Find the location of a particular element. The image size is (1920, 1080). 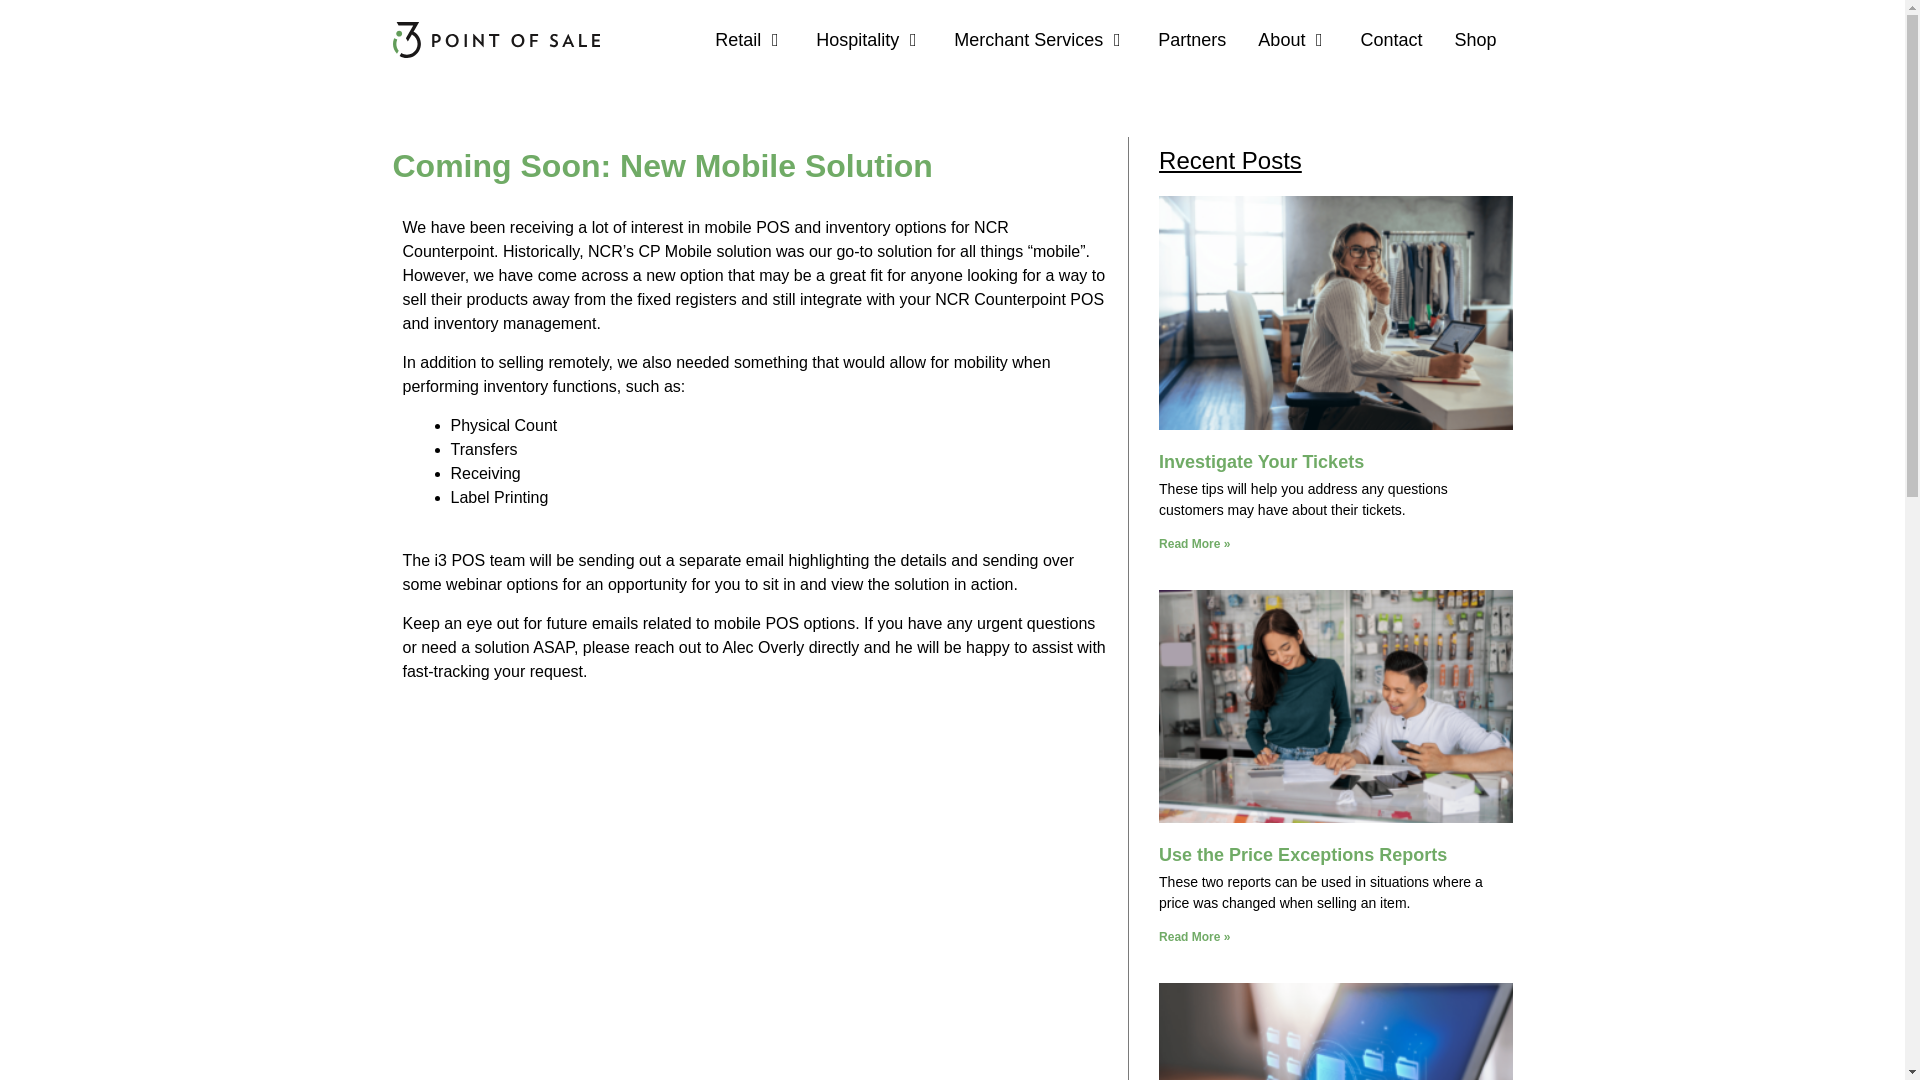

Hospitality is located at coordinates (857, 40).